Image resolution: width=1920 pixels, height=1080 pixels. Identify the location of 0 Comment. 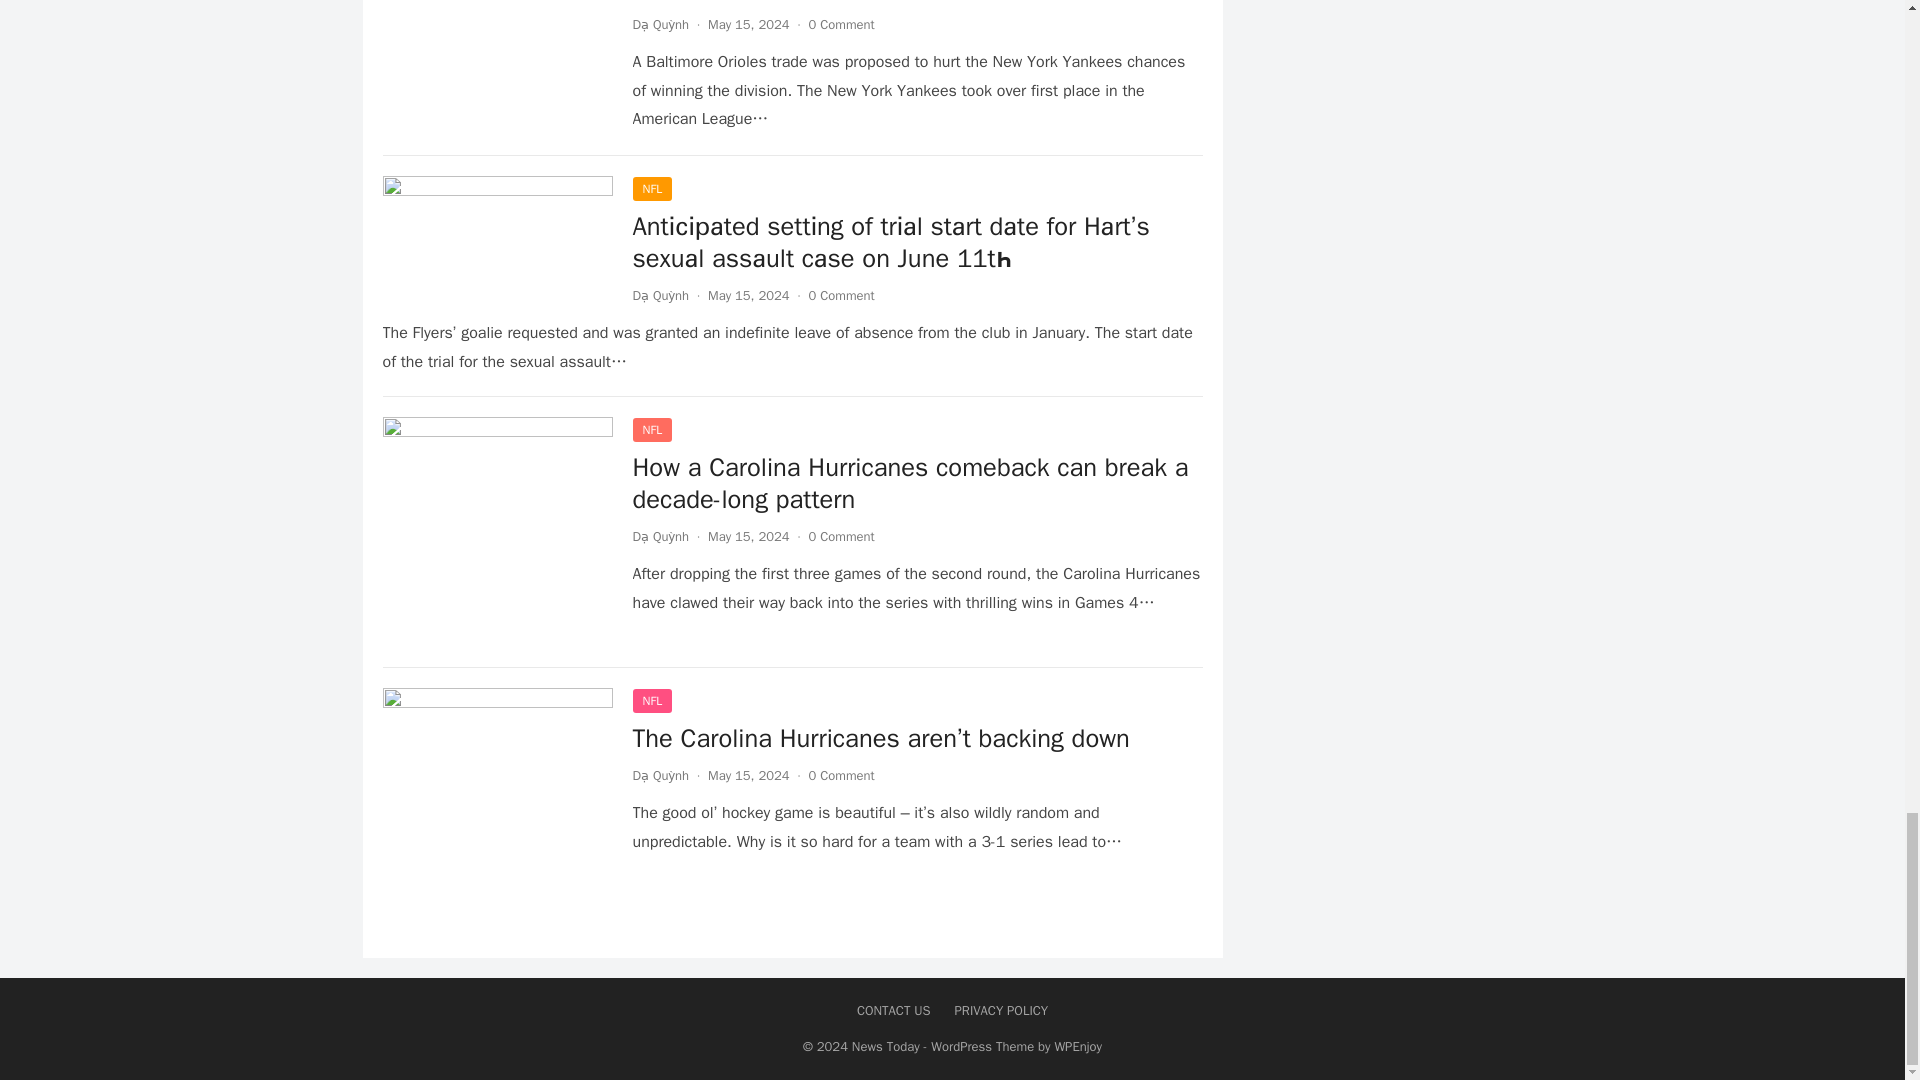
(842, 295).